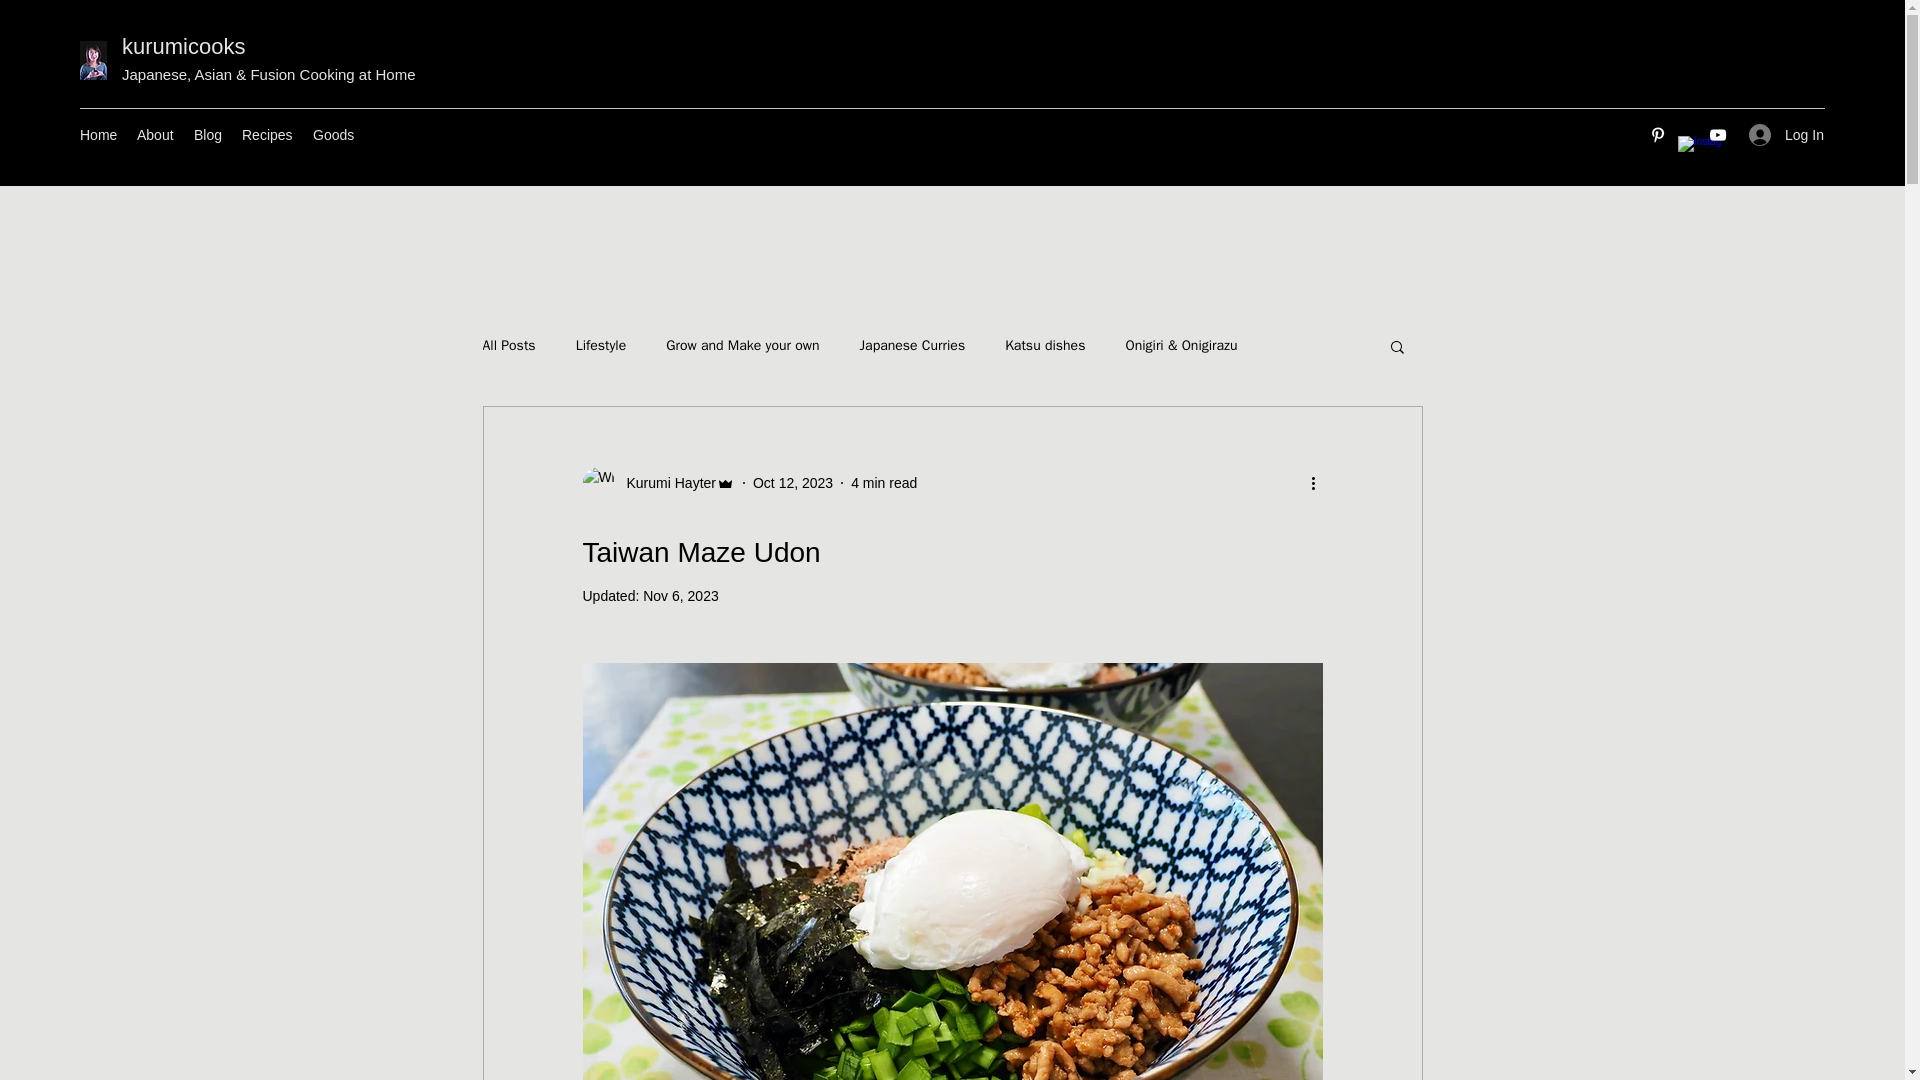 Image resolution: width=1920 pixels, height=1080 pixels. Describe the element at coordinates (208, 134) in the screenshot. I see `Blog` at that location.